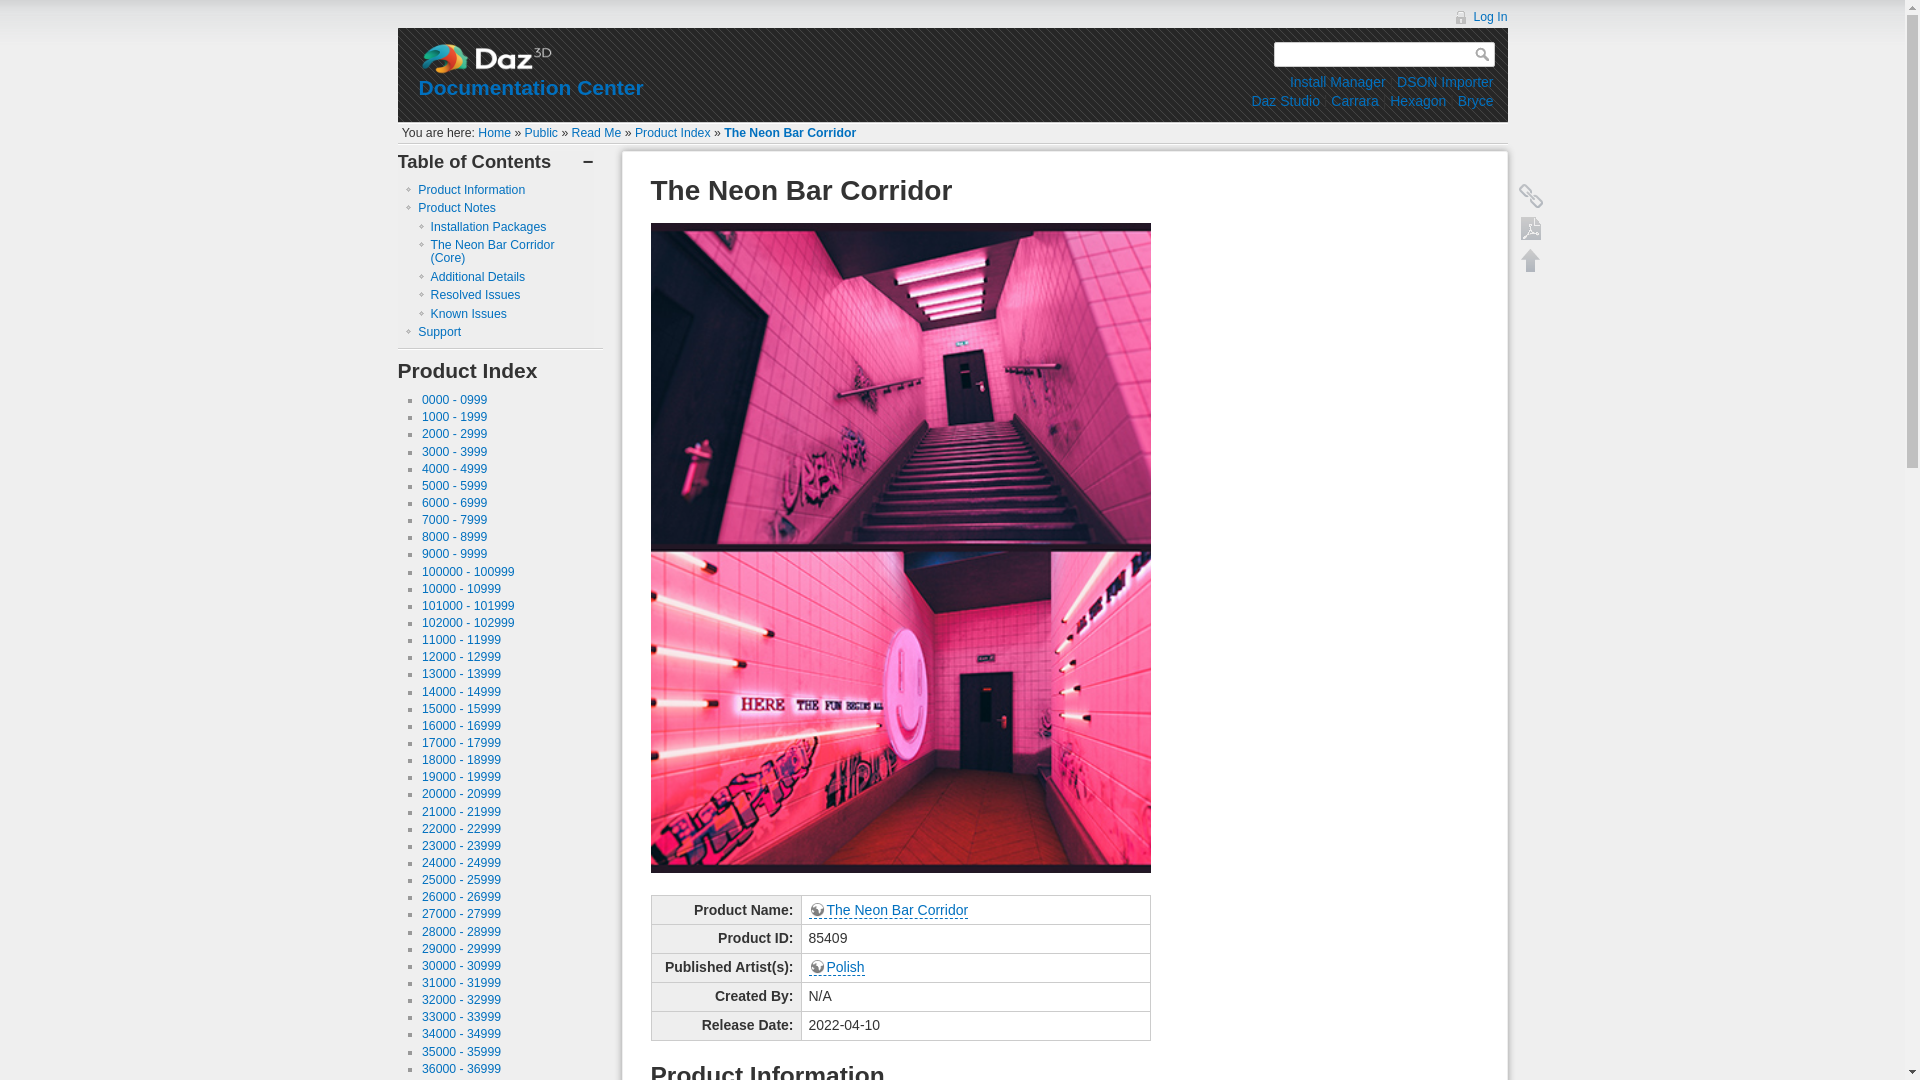 The width and height of the screenshot is (1920, 1080). I want to click on Daz Studio, so click(1285, 100).